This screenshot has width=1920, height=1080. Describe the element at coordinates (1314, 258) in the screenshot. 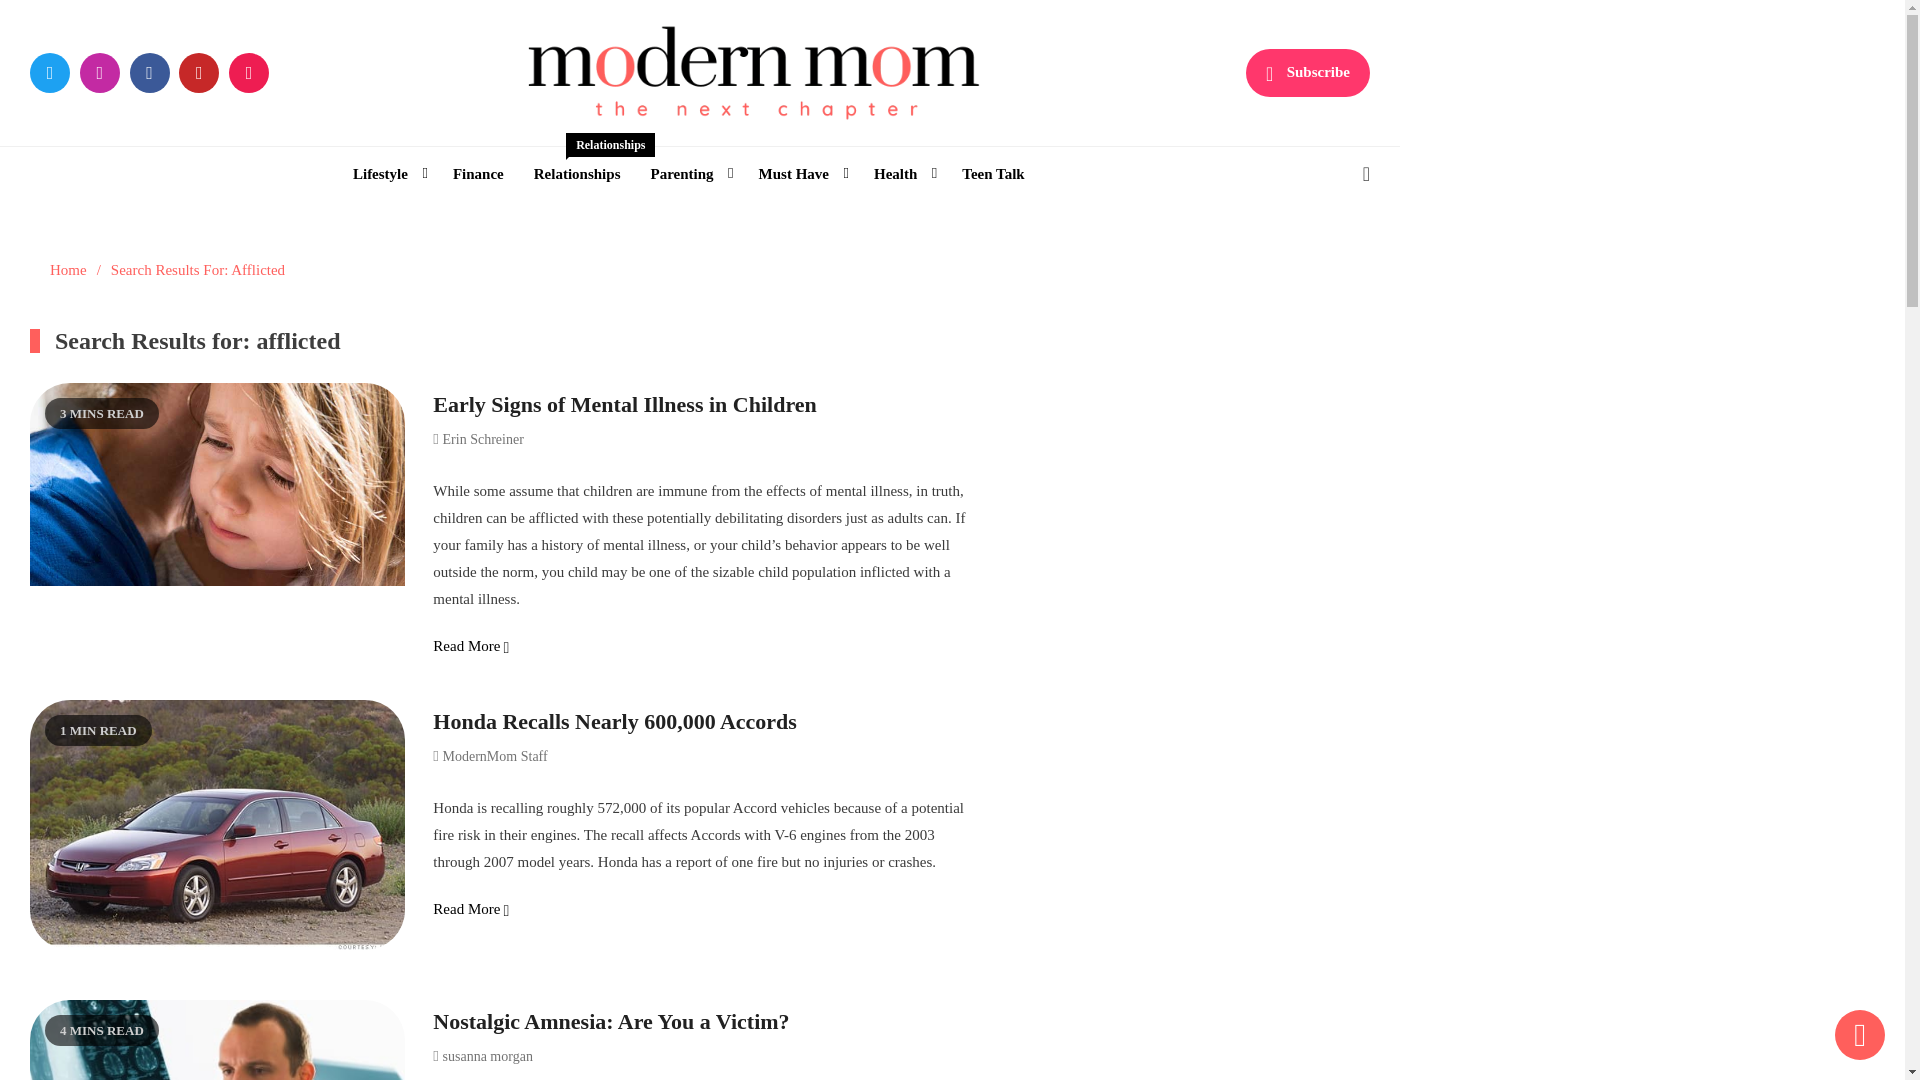

I see `Search` at that location.